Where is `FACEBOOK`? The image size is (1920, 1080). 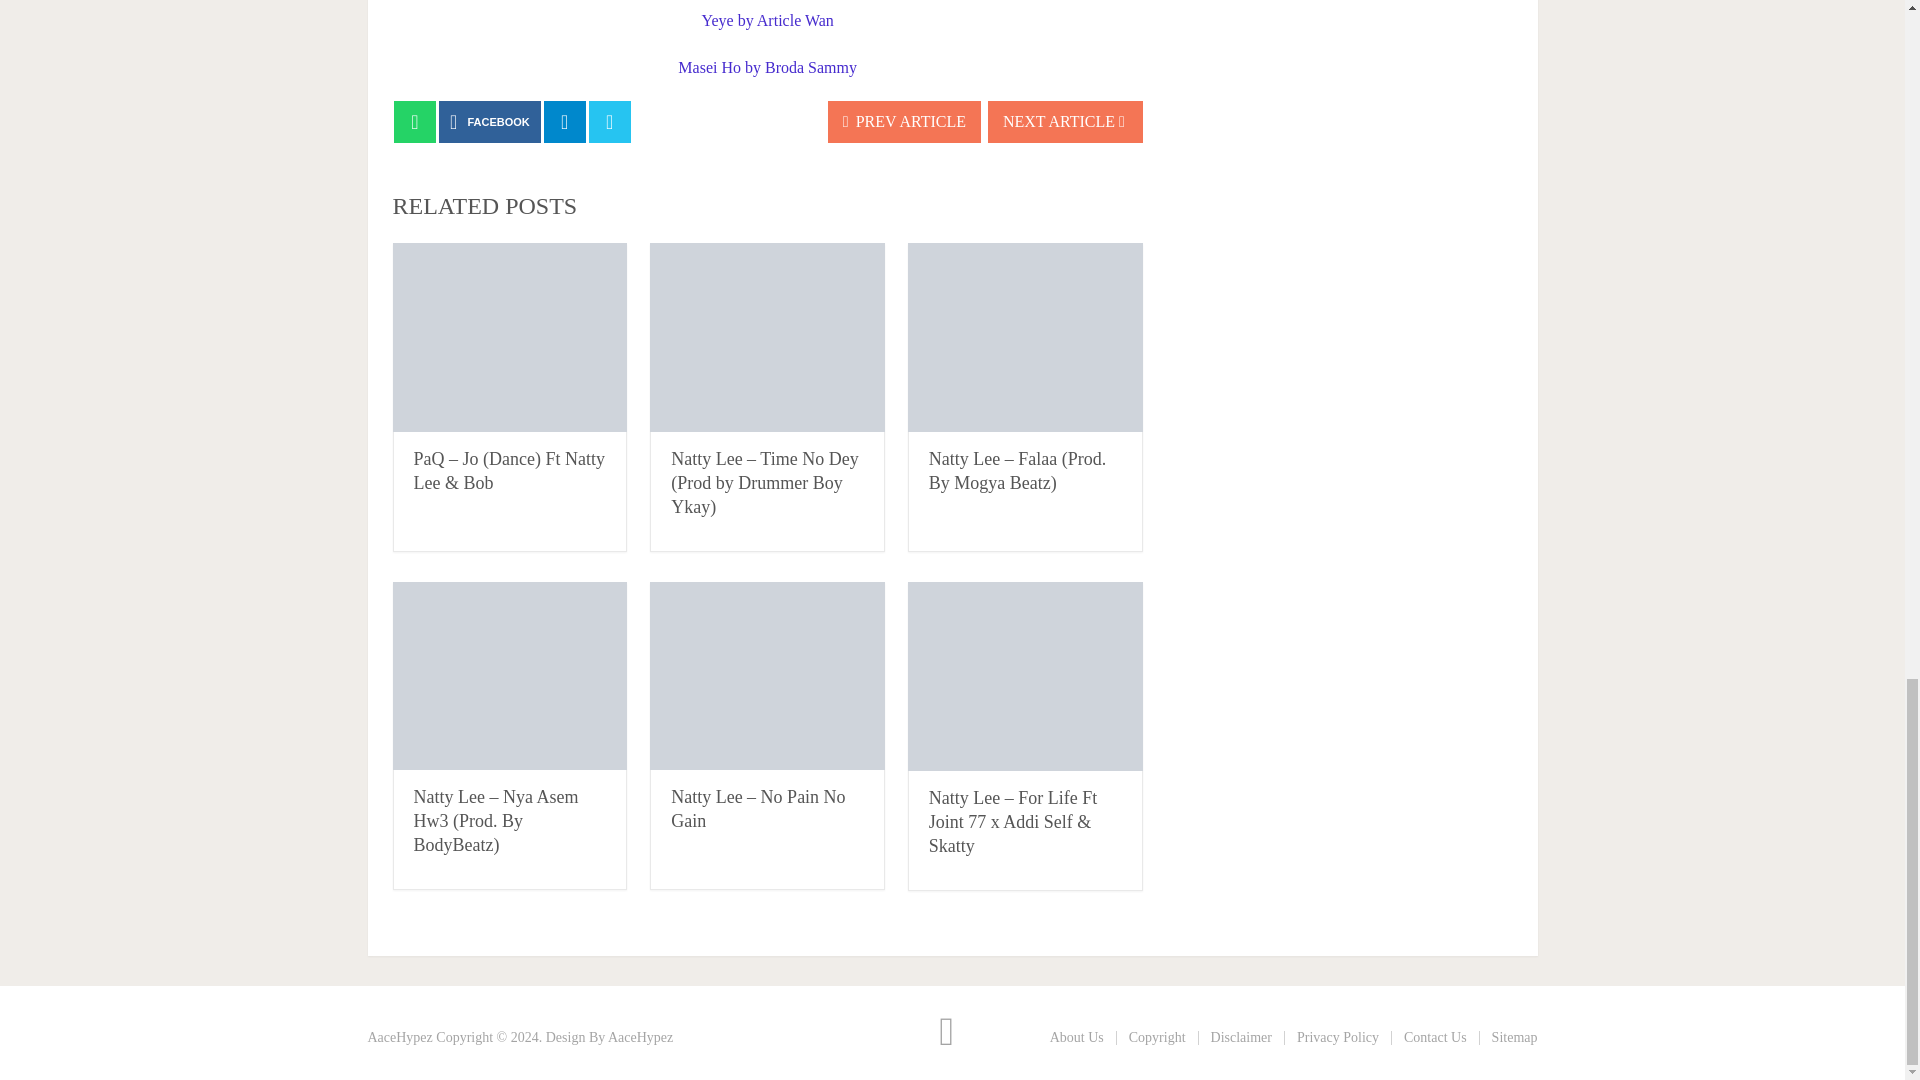
FACEBOOK is located at coordinates (490, 122).